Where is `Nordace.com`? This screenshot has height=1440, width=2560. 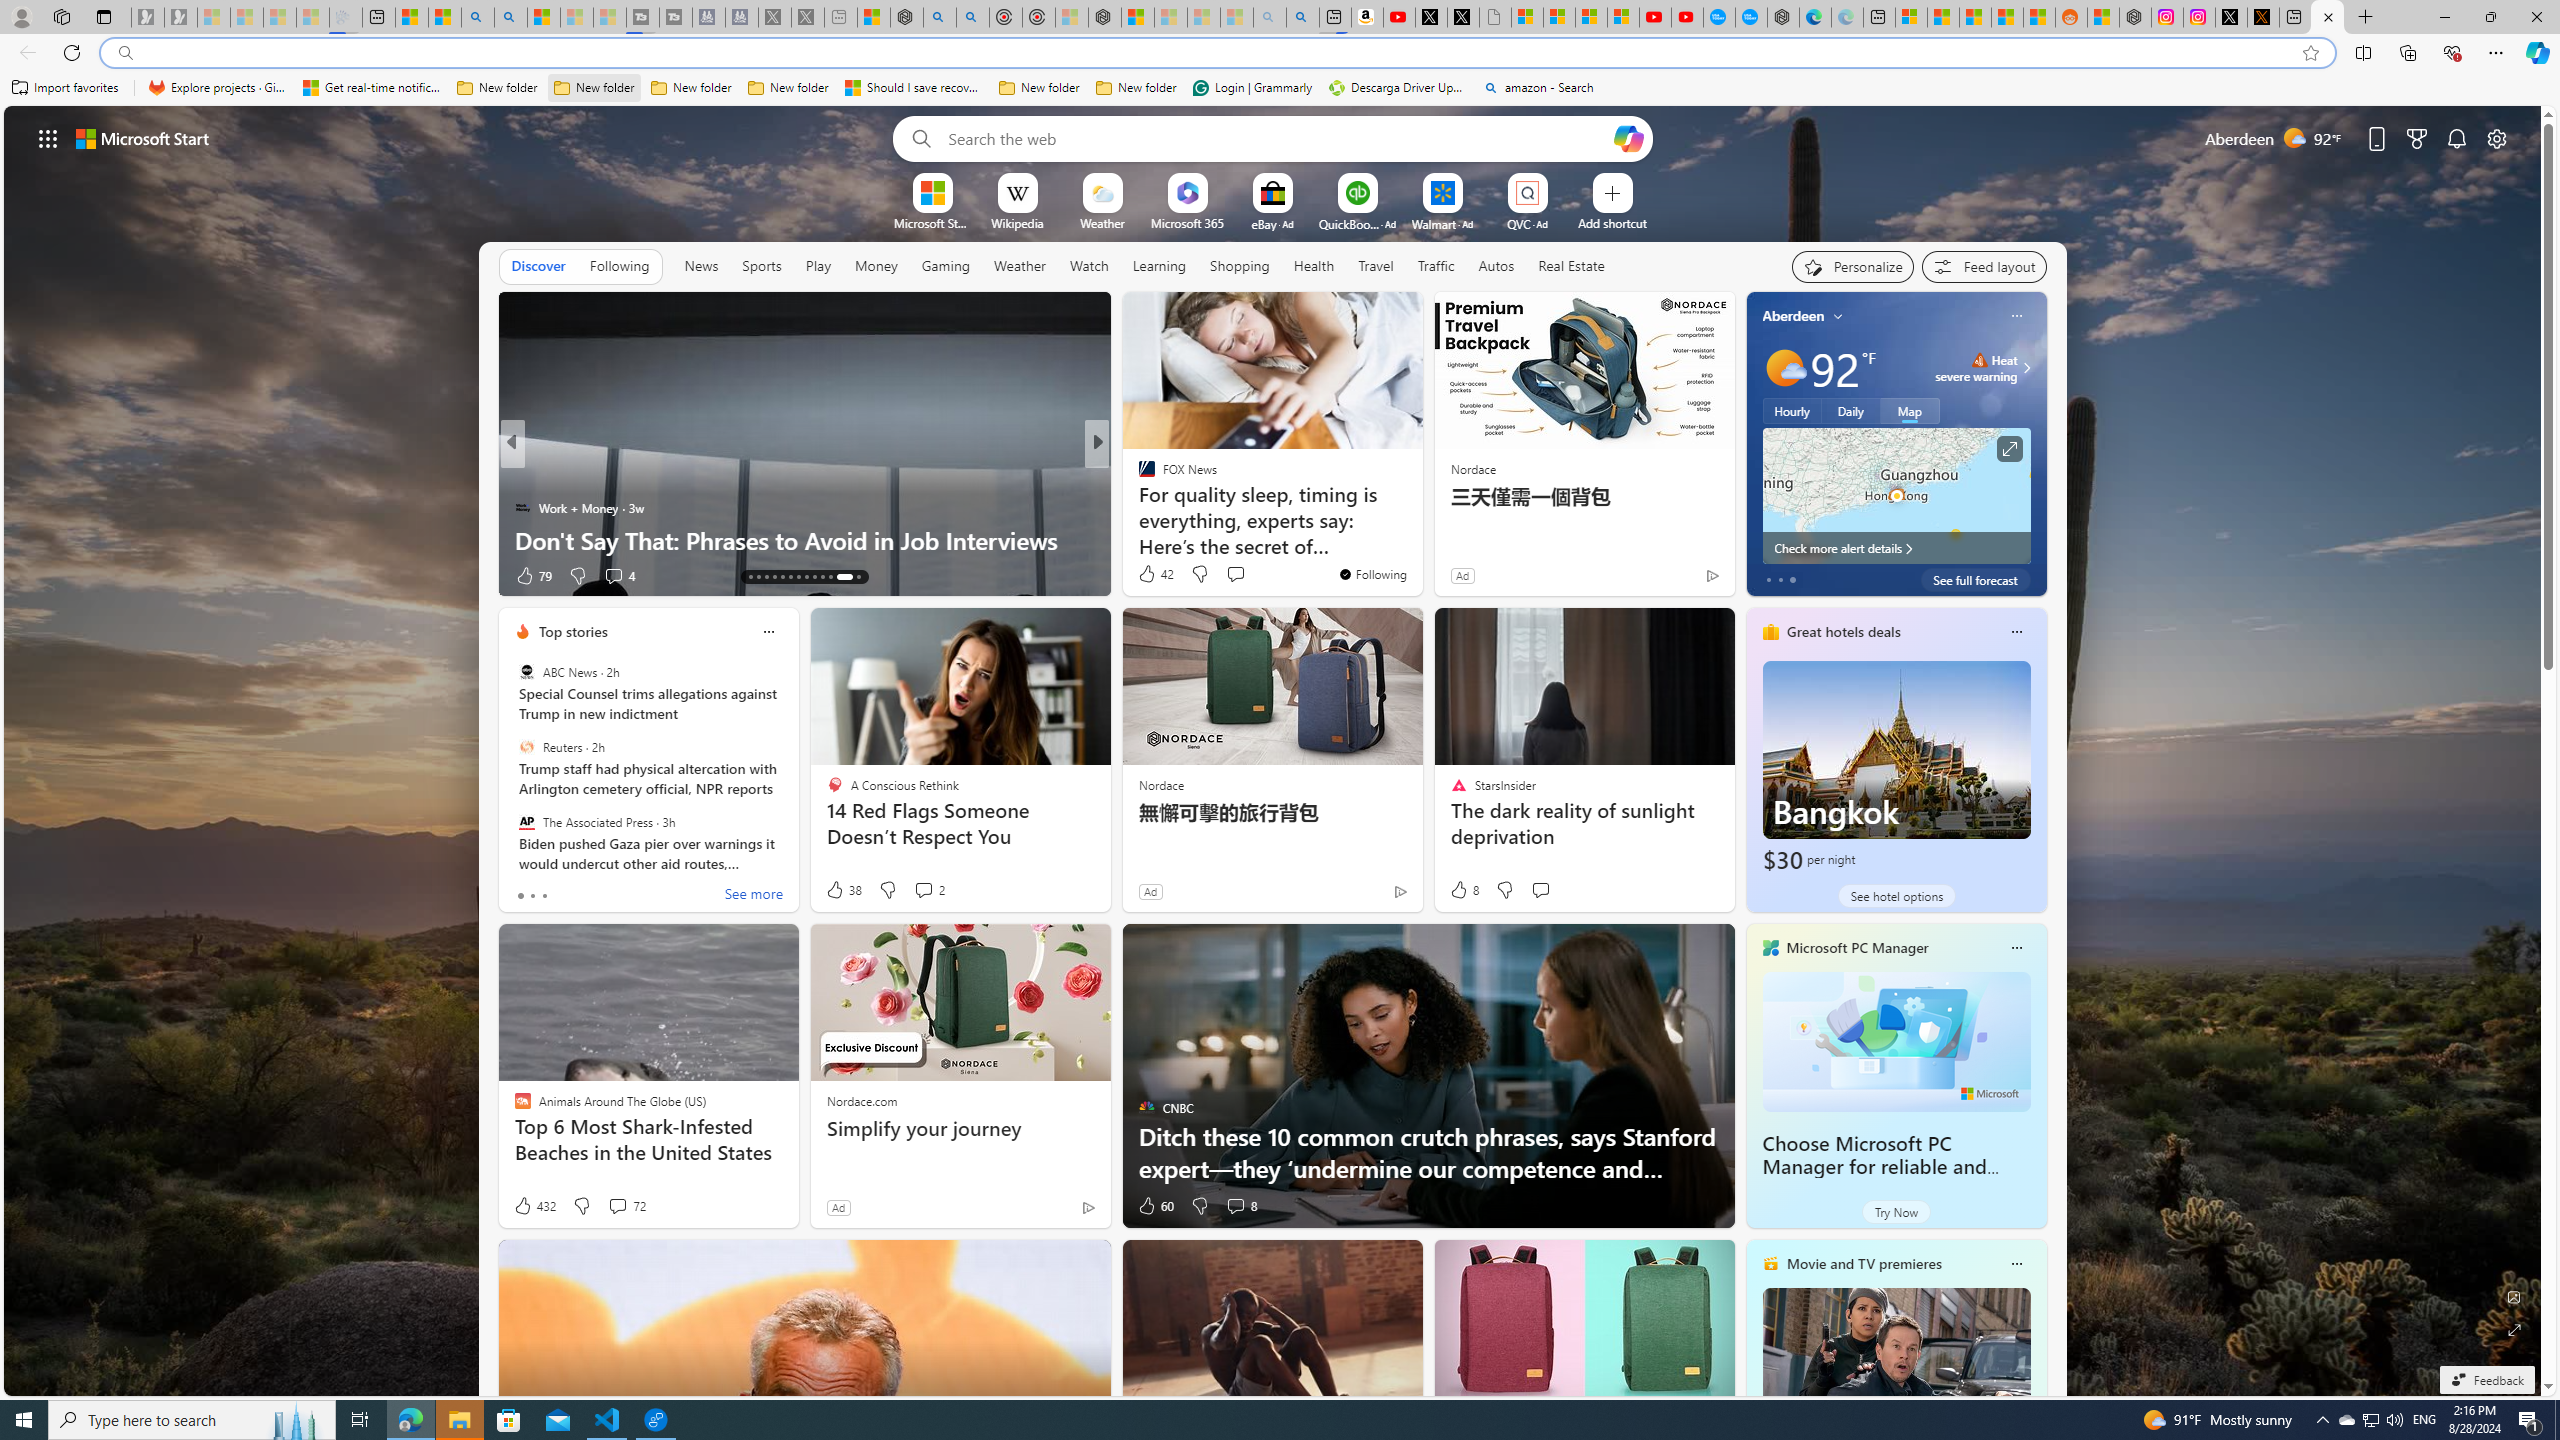
Nordace.com is located at coordinates (862, 1100).